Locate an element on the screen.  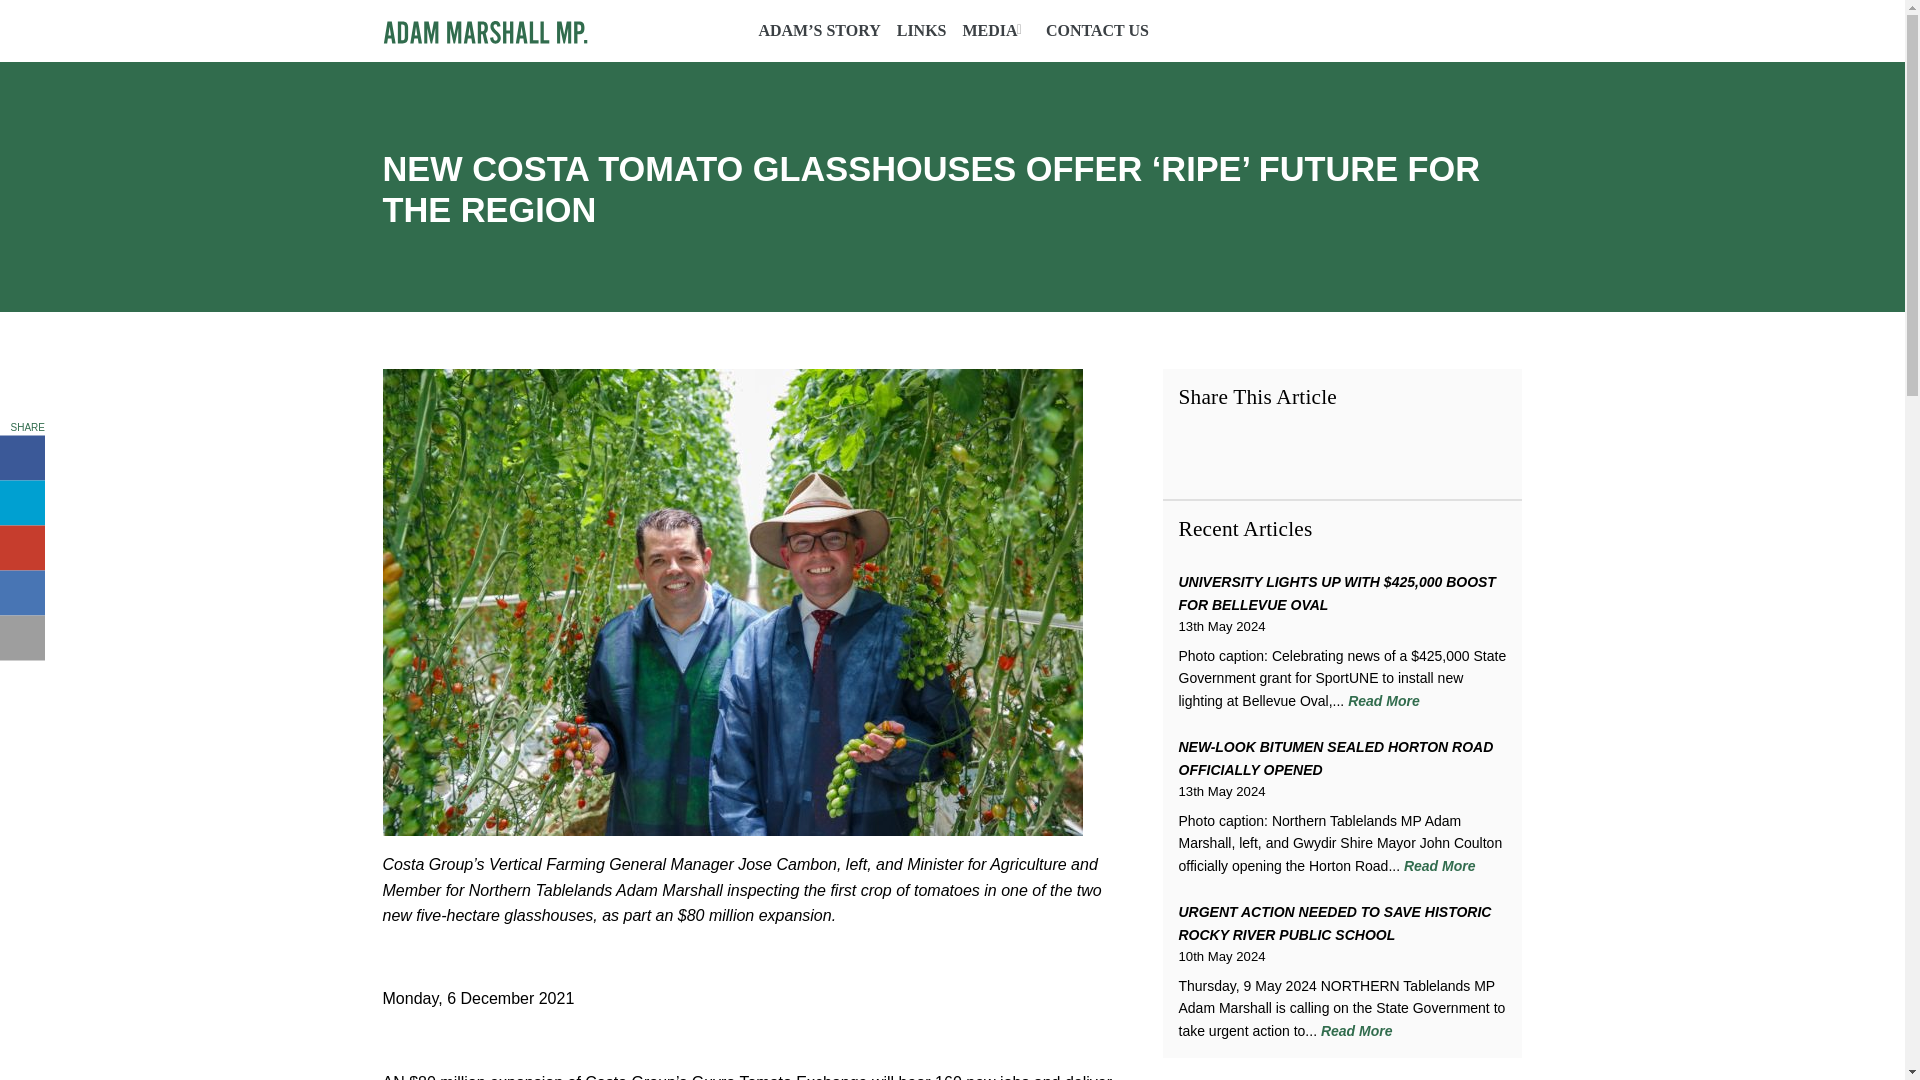
share on linkedin is located at coordinates (22, 592).